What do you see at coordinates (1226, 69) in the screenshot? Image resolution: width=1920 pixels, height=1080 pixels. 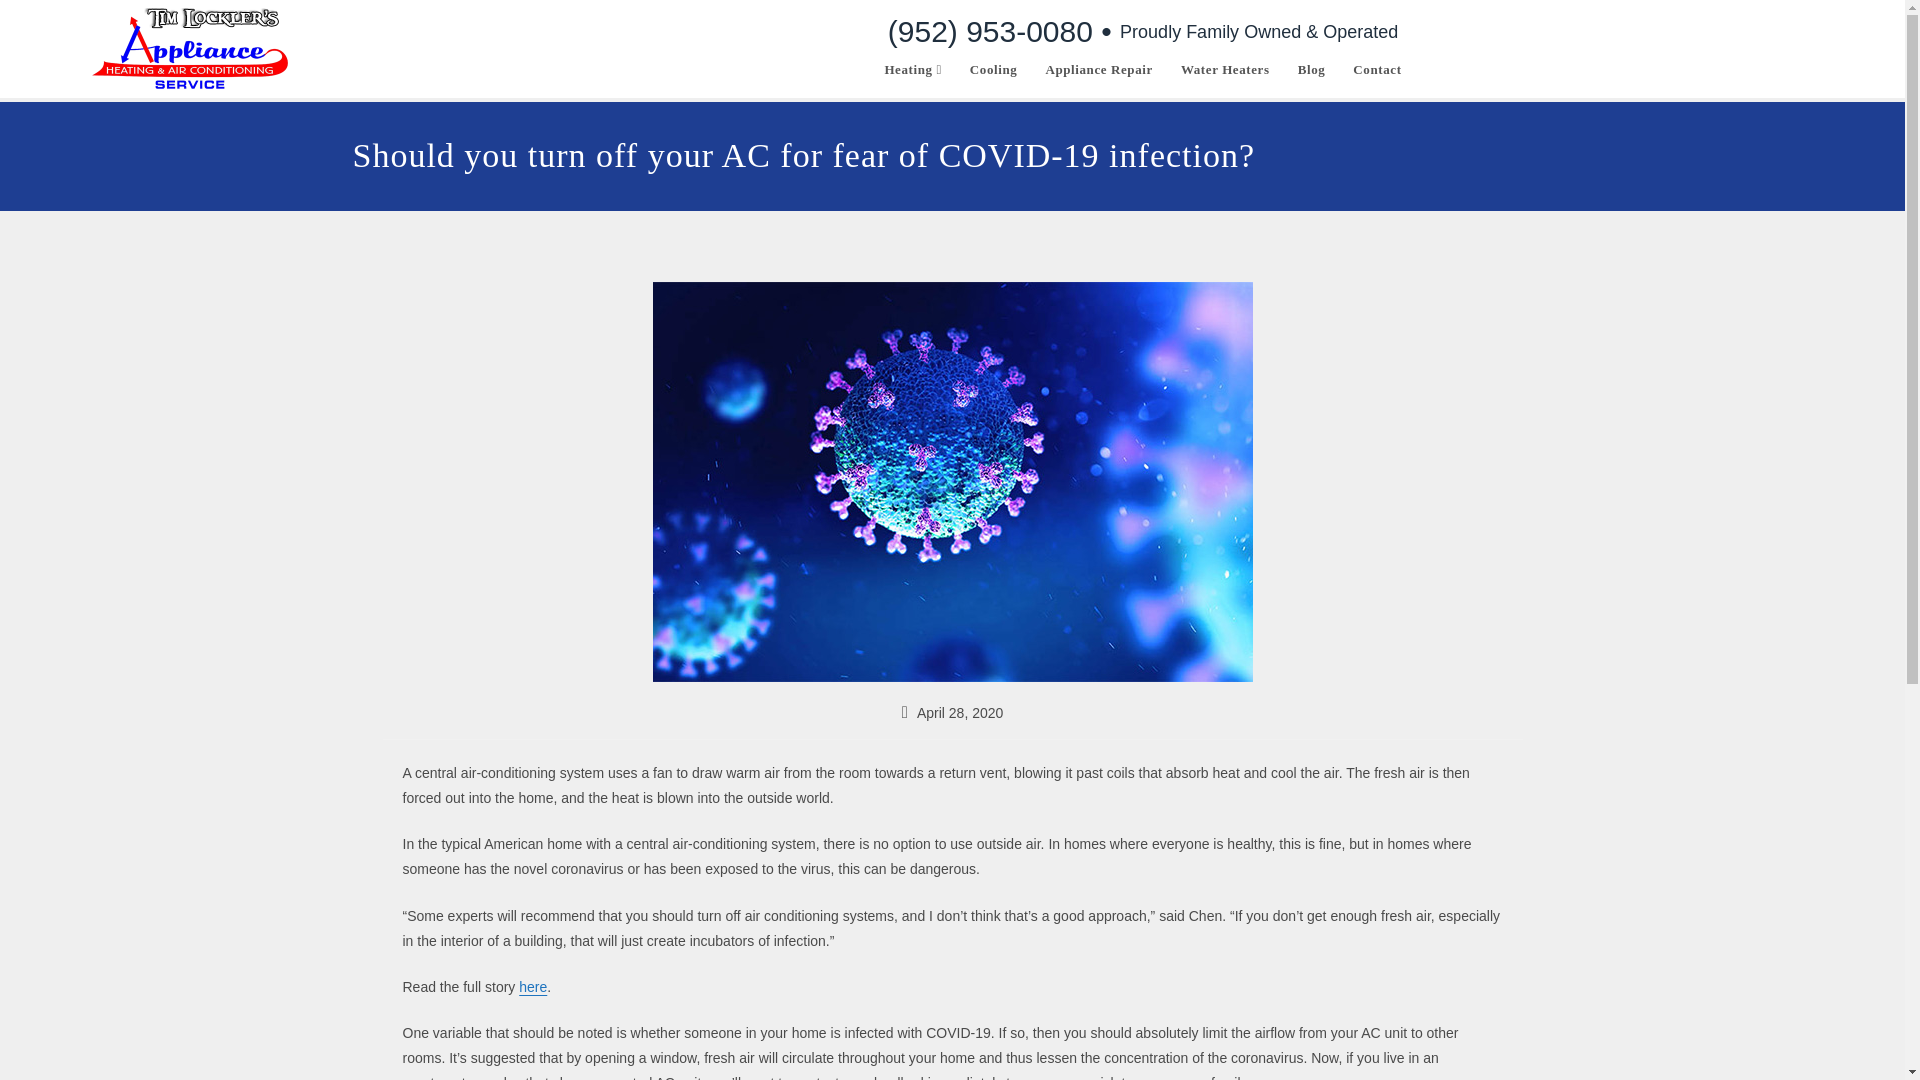 I see `Water Heaters` at bounding box center [1226, 69].